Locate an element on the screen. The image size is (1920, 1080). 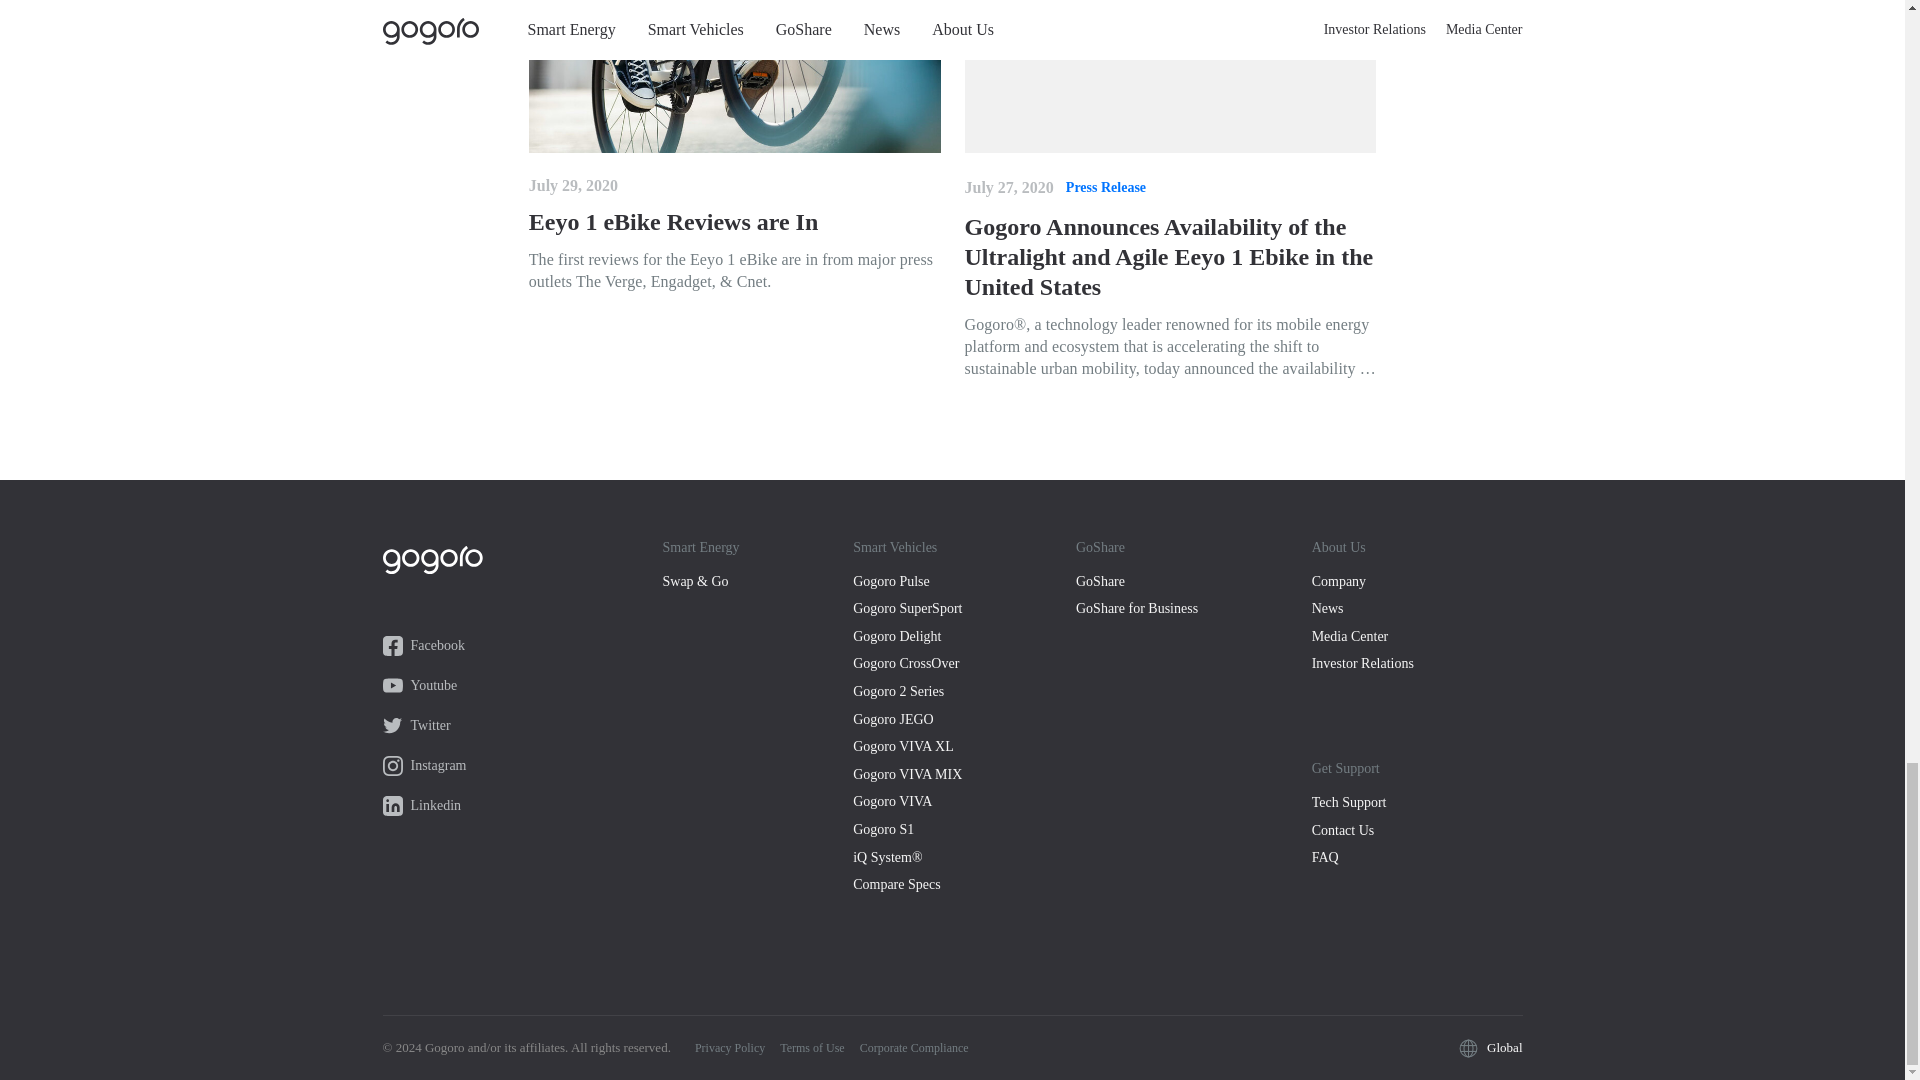
Twitter is located at coordinates (524, 726).